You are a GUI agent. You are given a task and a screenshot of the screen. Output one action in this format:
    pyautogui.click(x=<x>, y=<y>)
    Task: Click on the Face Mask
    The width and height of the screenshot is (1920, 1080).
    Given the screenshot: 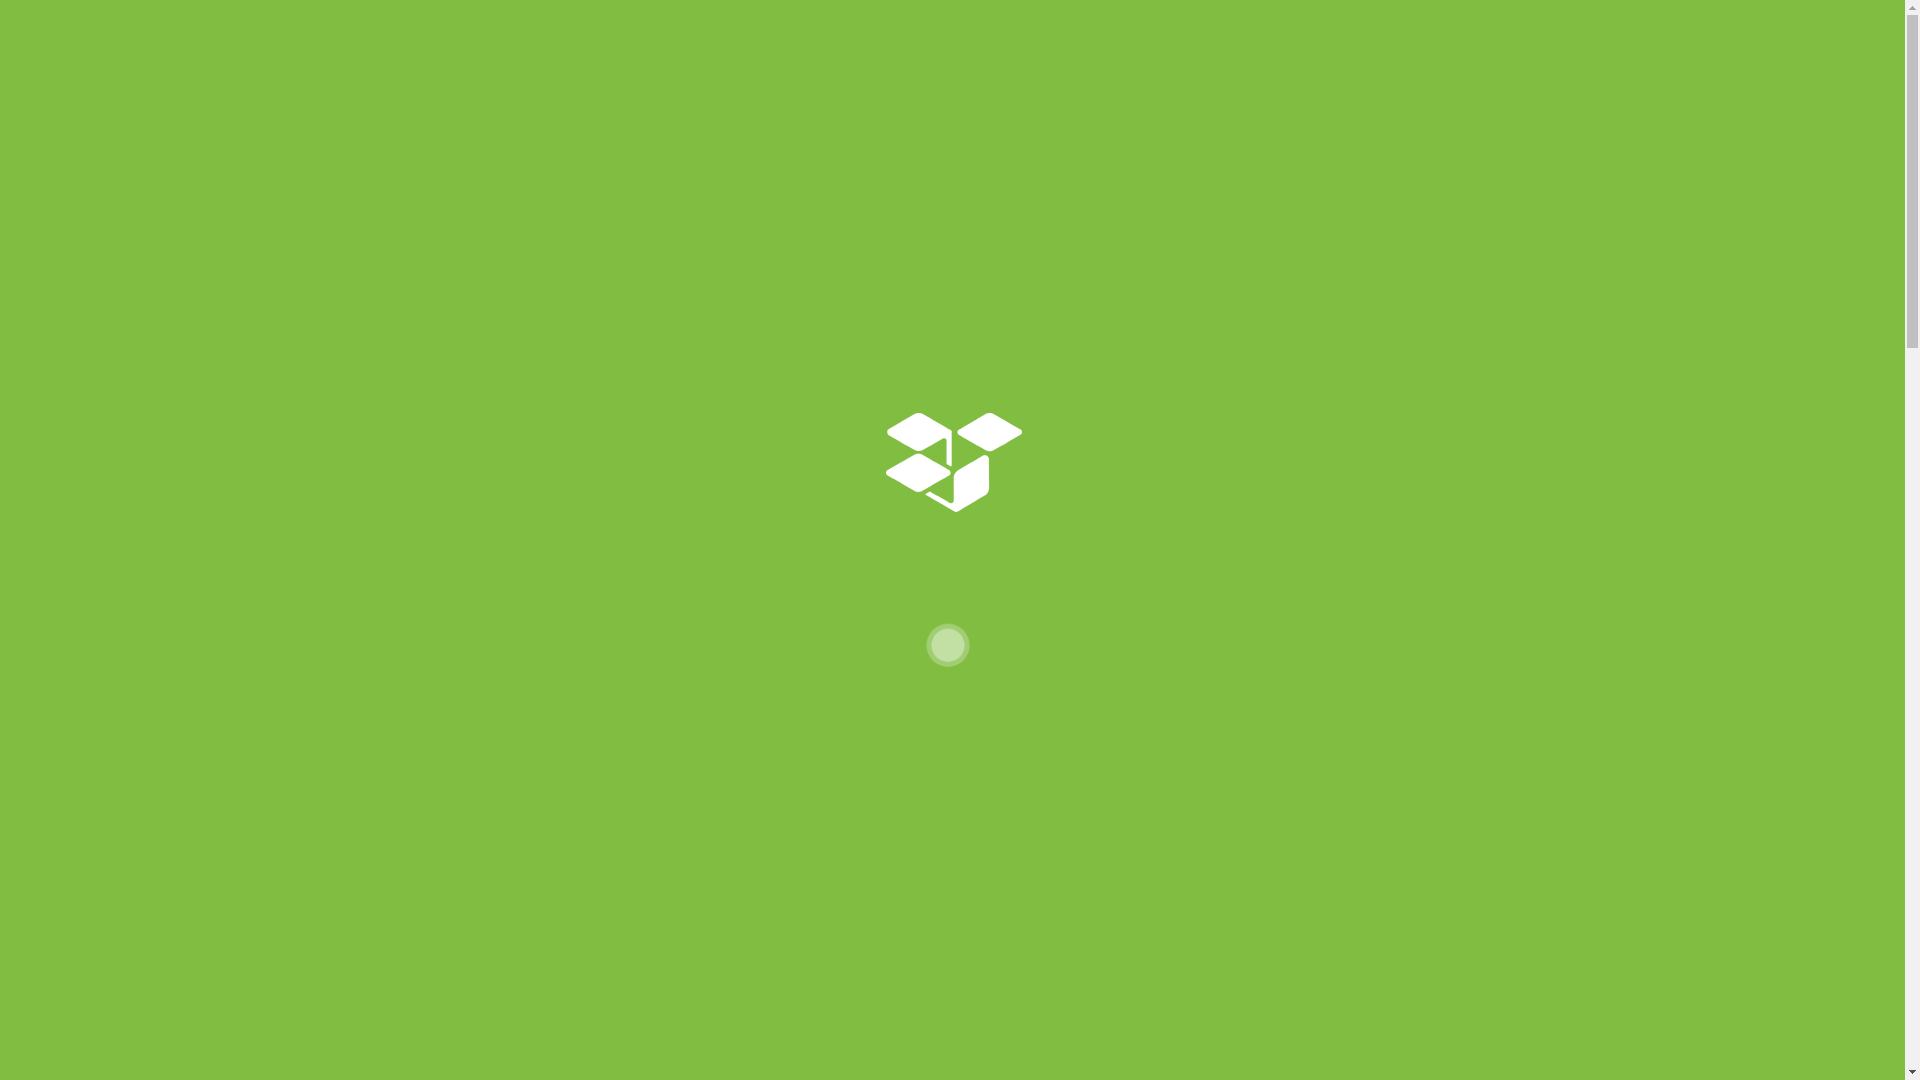 What is the action you would take?
    pyautogui.click(x=1098, y=990)
    